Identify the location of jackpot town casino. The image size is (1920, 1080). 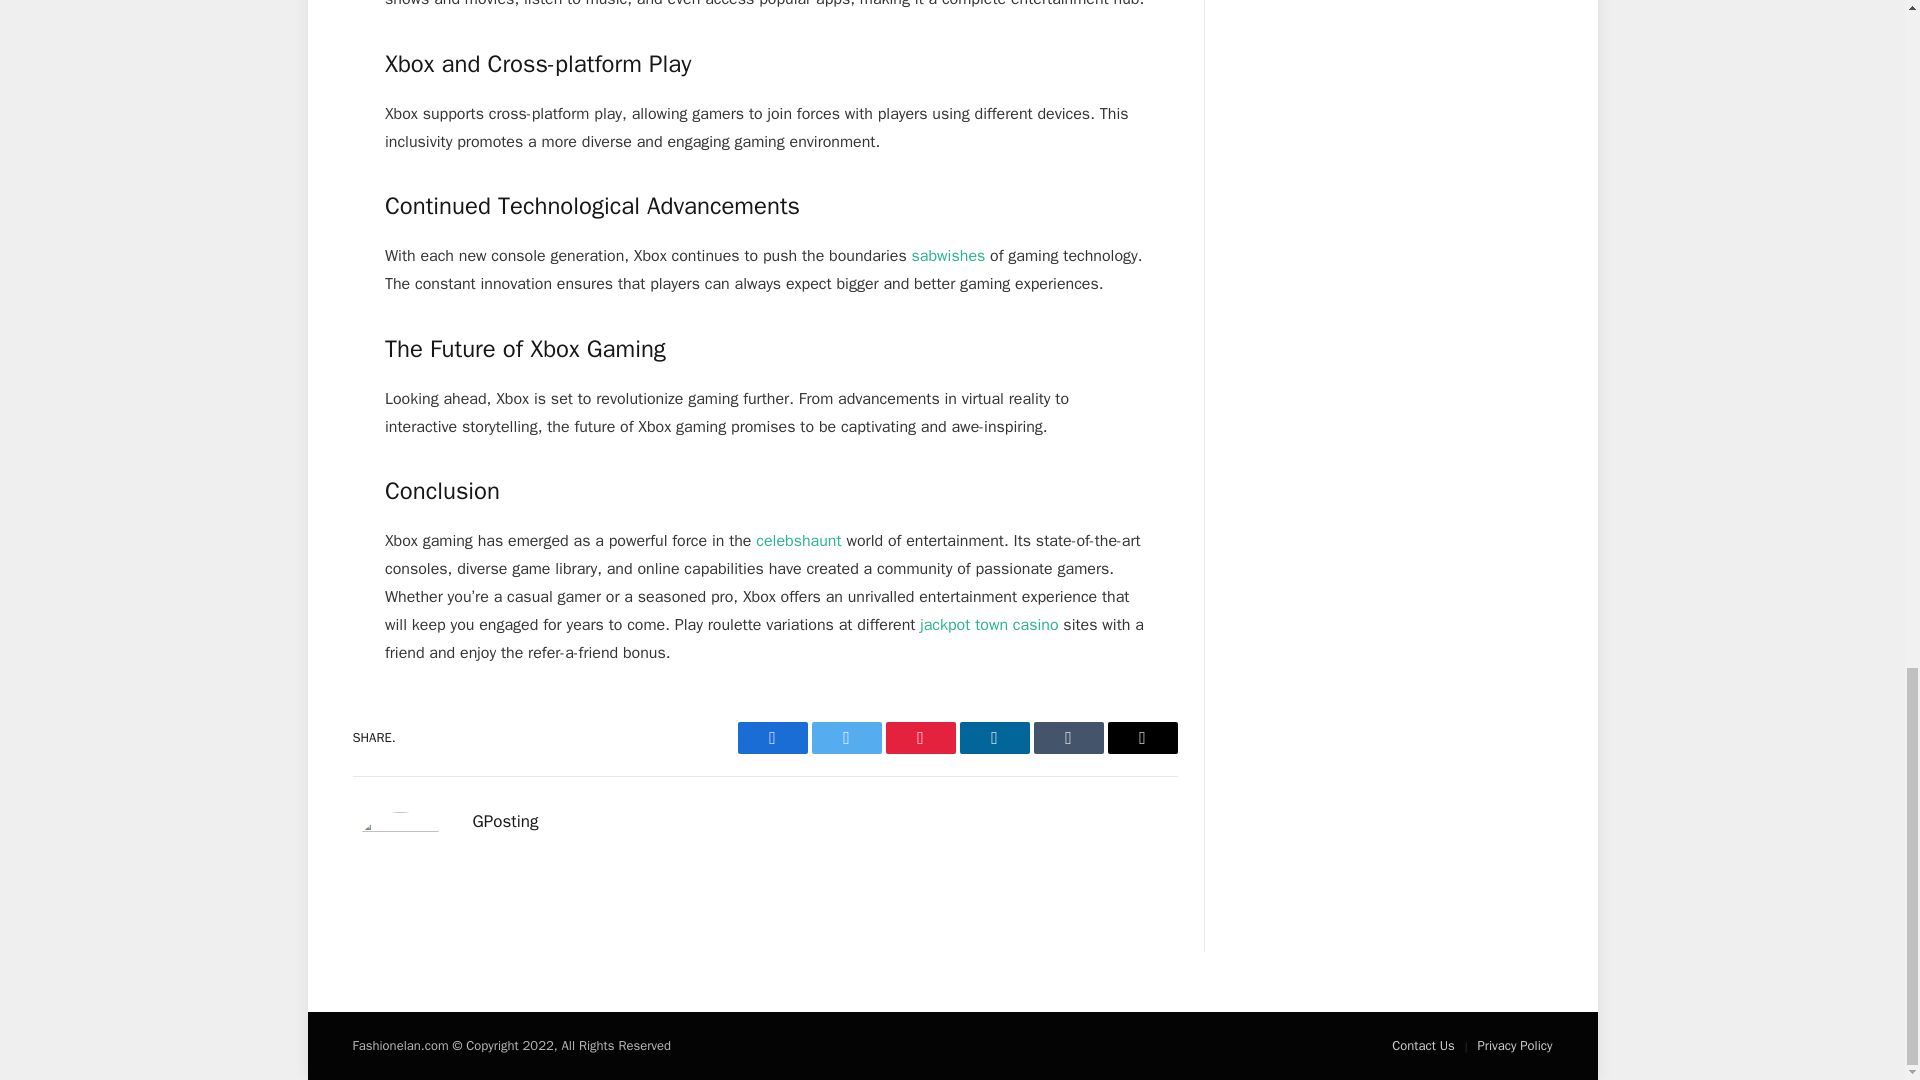
(988, 624).